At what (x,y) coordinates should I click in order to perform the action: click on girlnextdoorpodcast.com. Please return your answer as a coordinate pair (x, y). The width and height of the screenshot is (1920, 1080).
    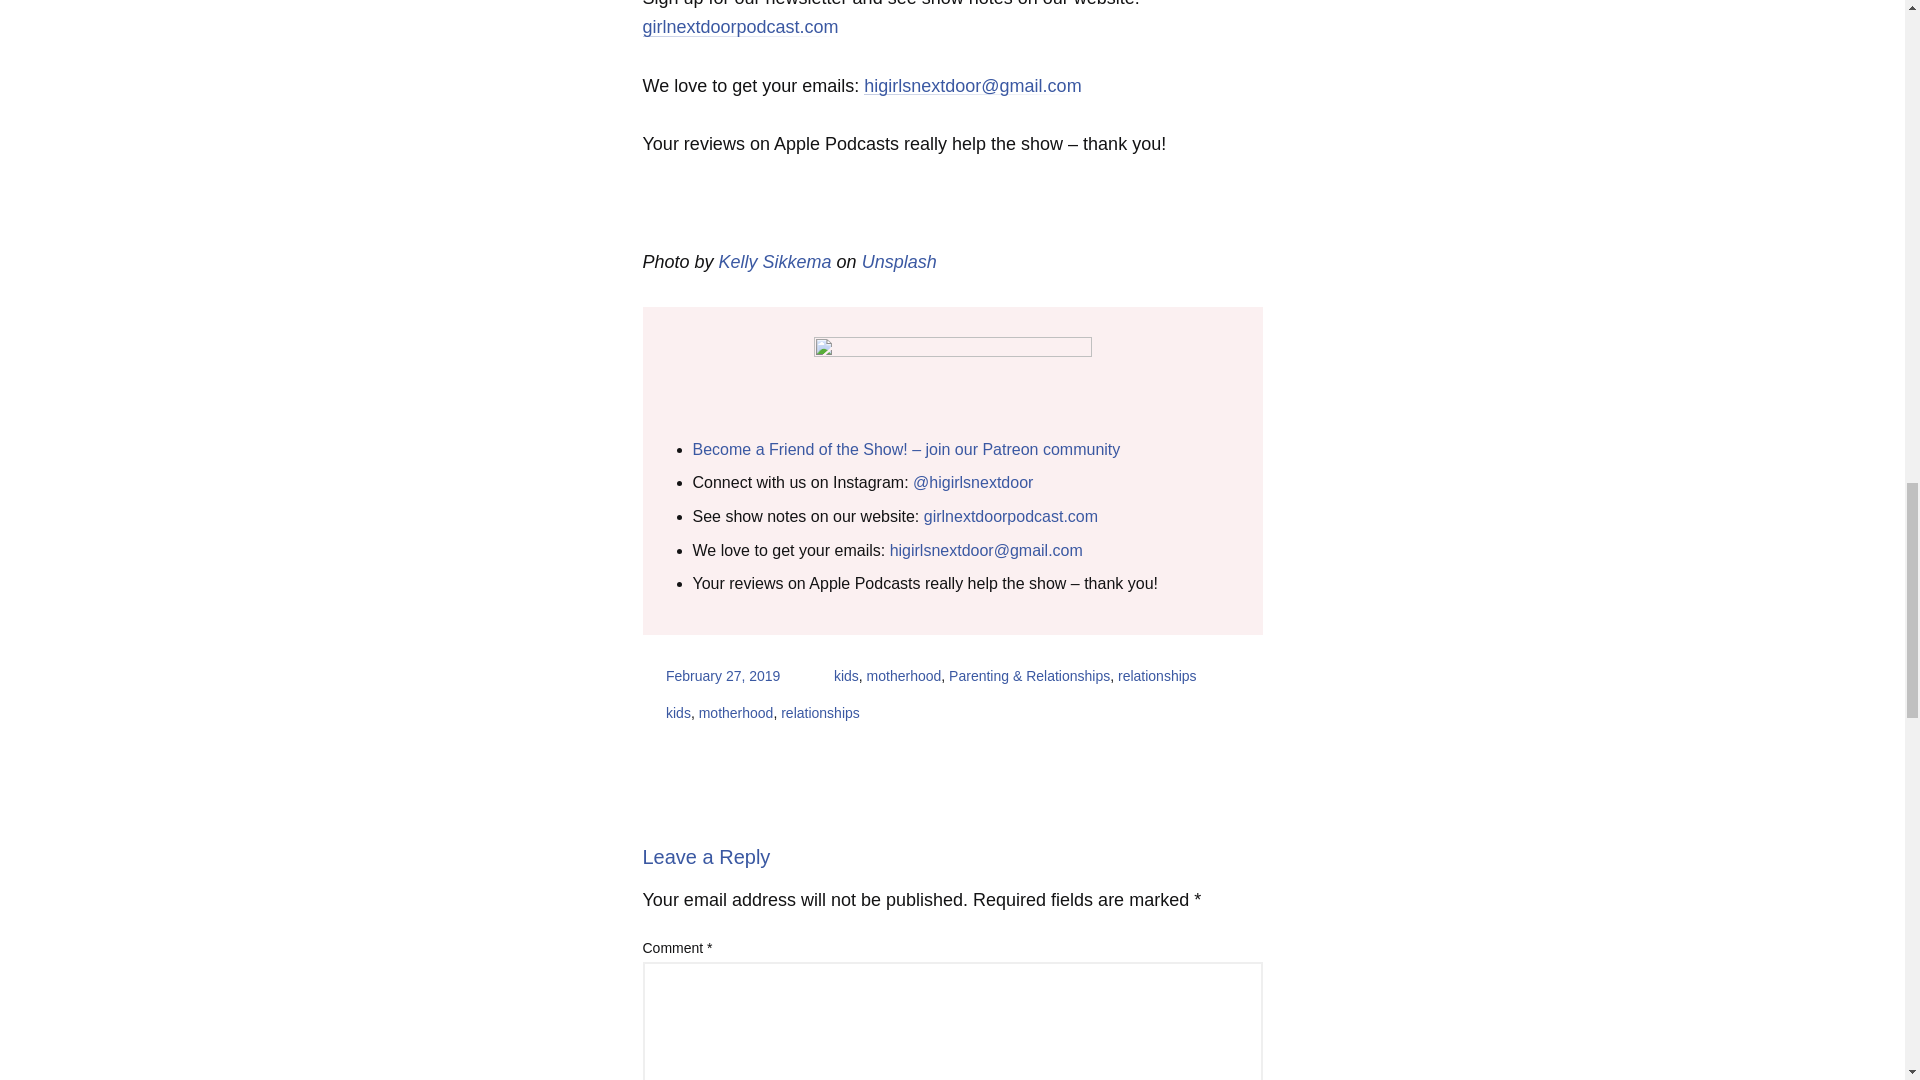
    Looking at the image, I should click on (1010, 516).